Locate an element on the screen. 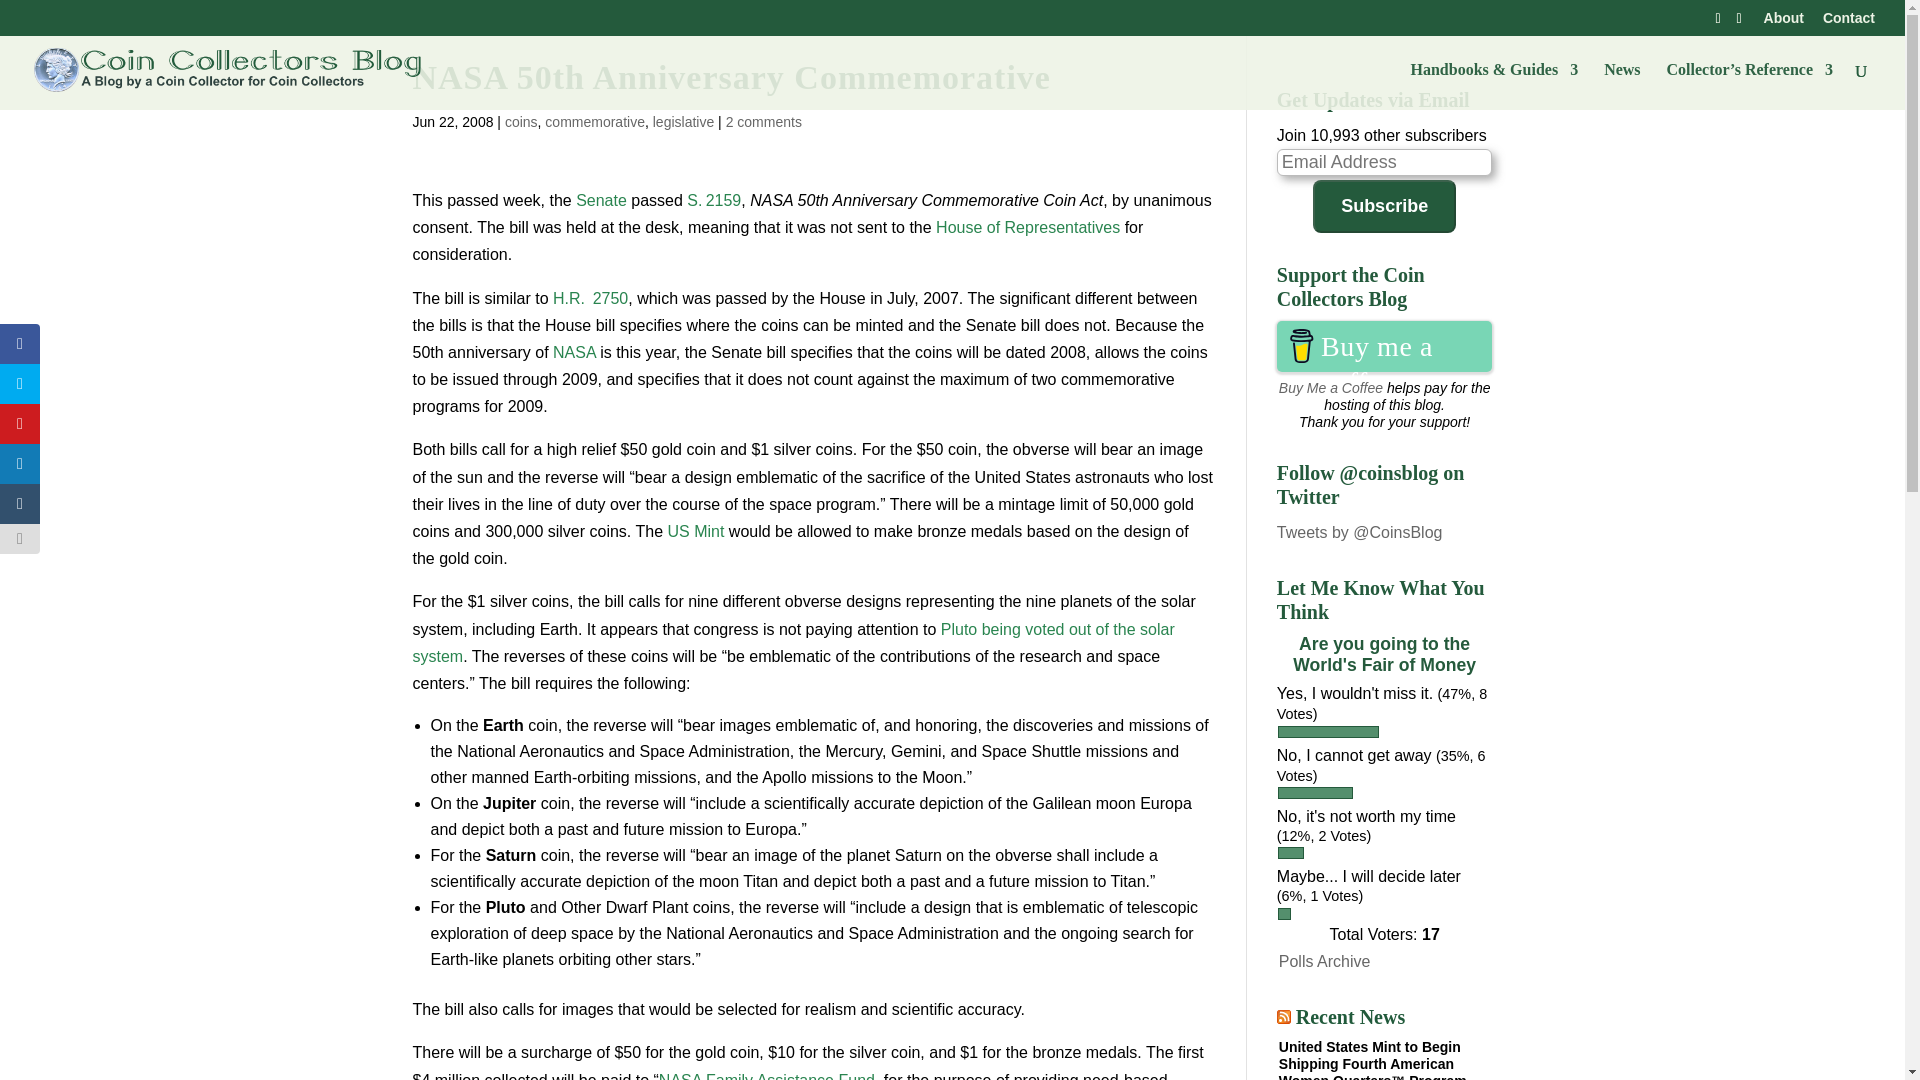  NASA is located at coordinates (574, 352).